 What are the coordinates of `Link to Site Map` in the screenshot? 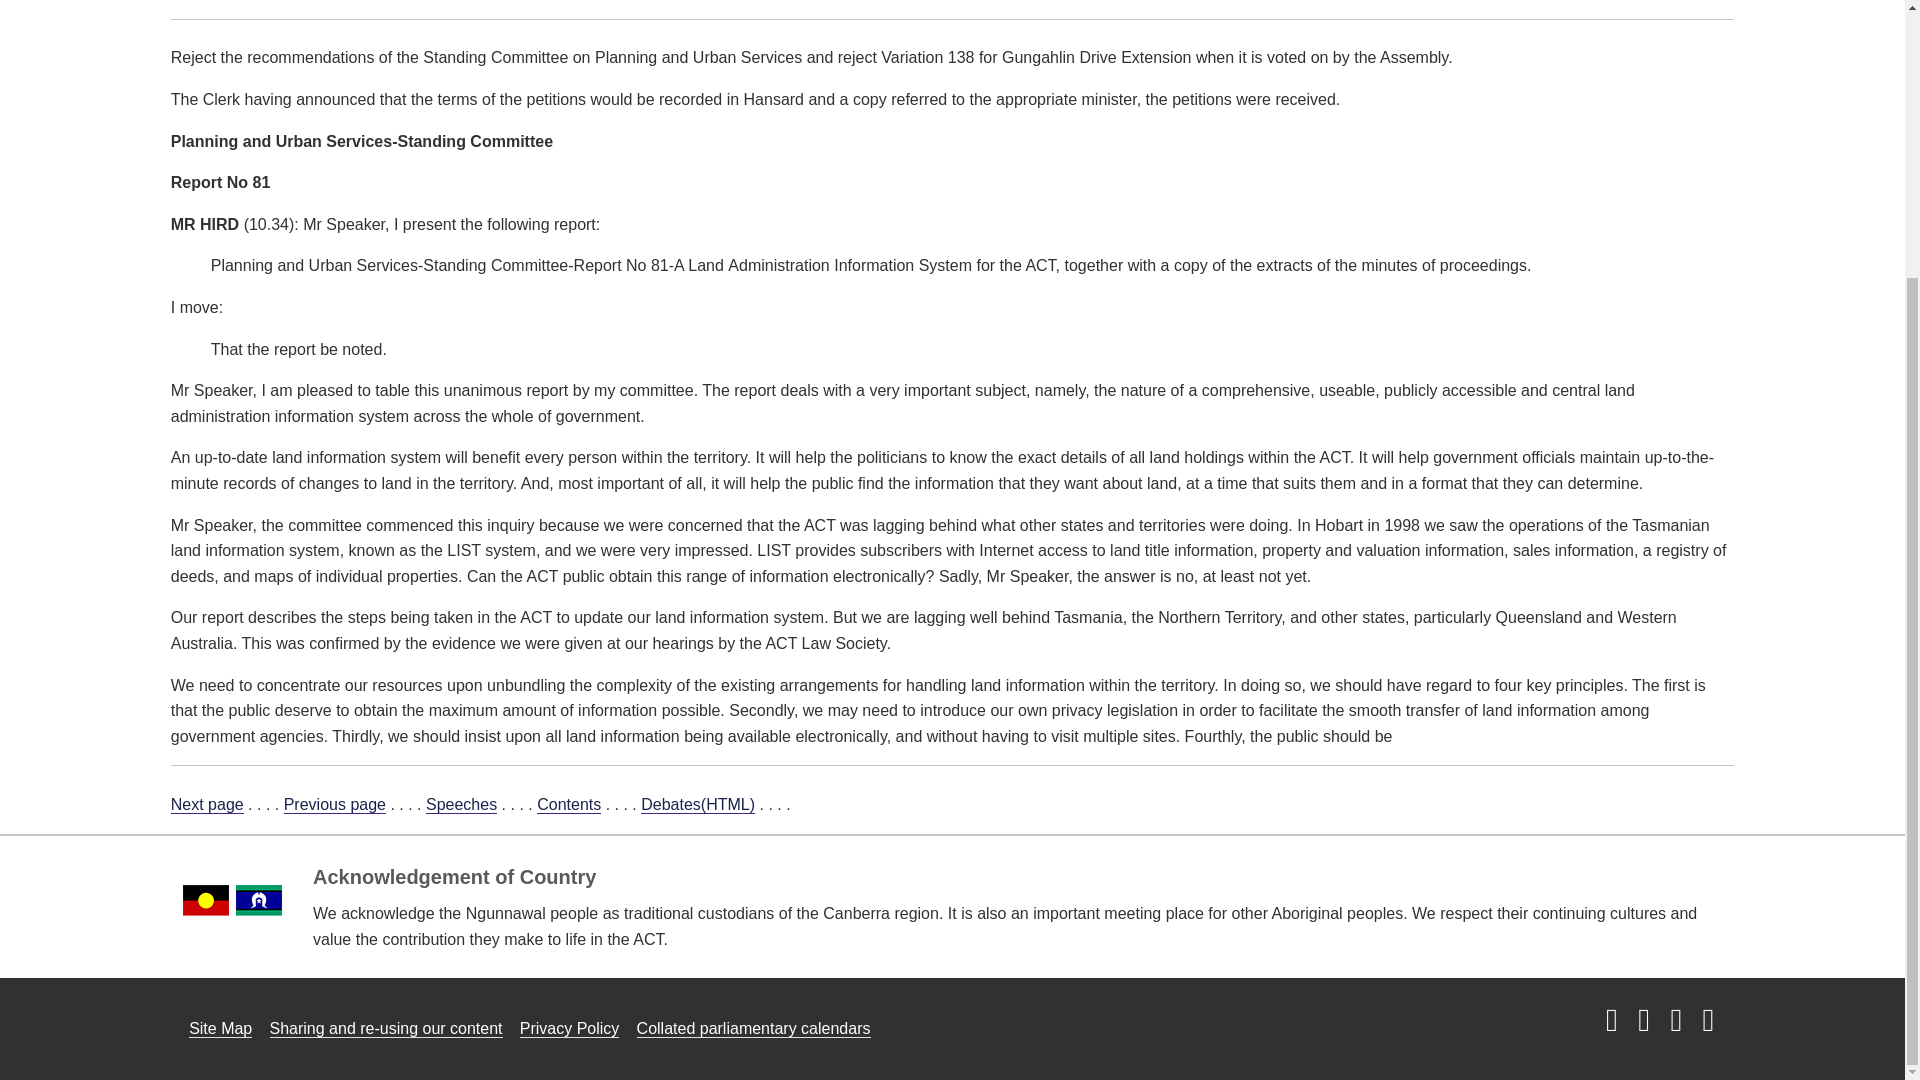 It's located at (220, 1028).